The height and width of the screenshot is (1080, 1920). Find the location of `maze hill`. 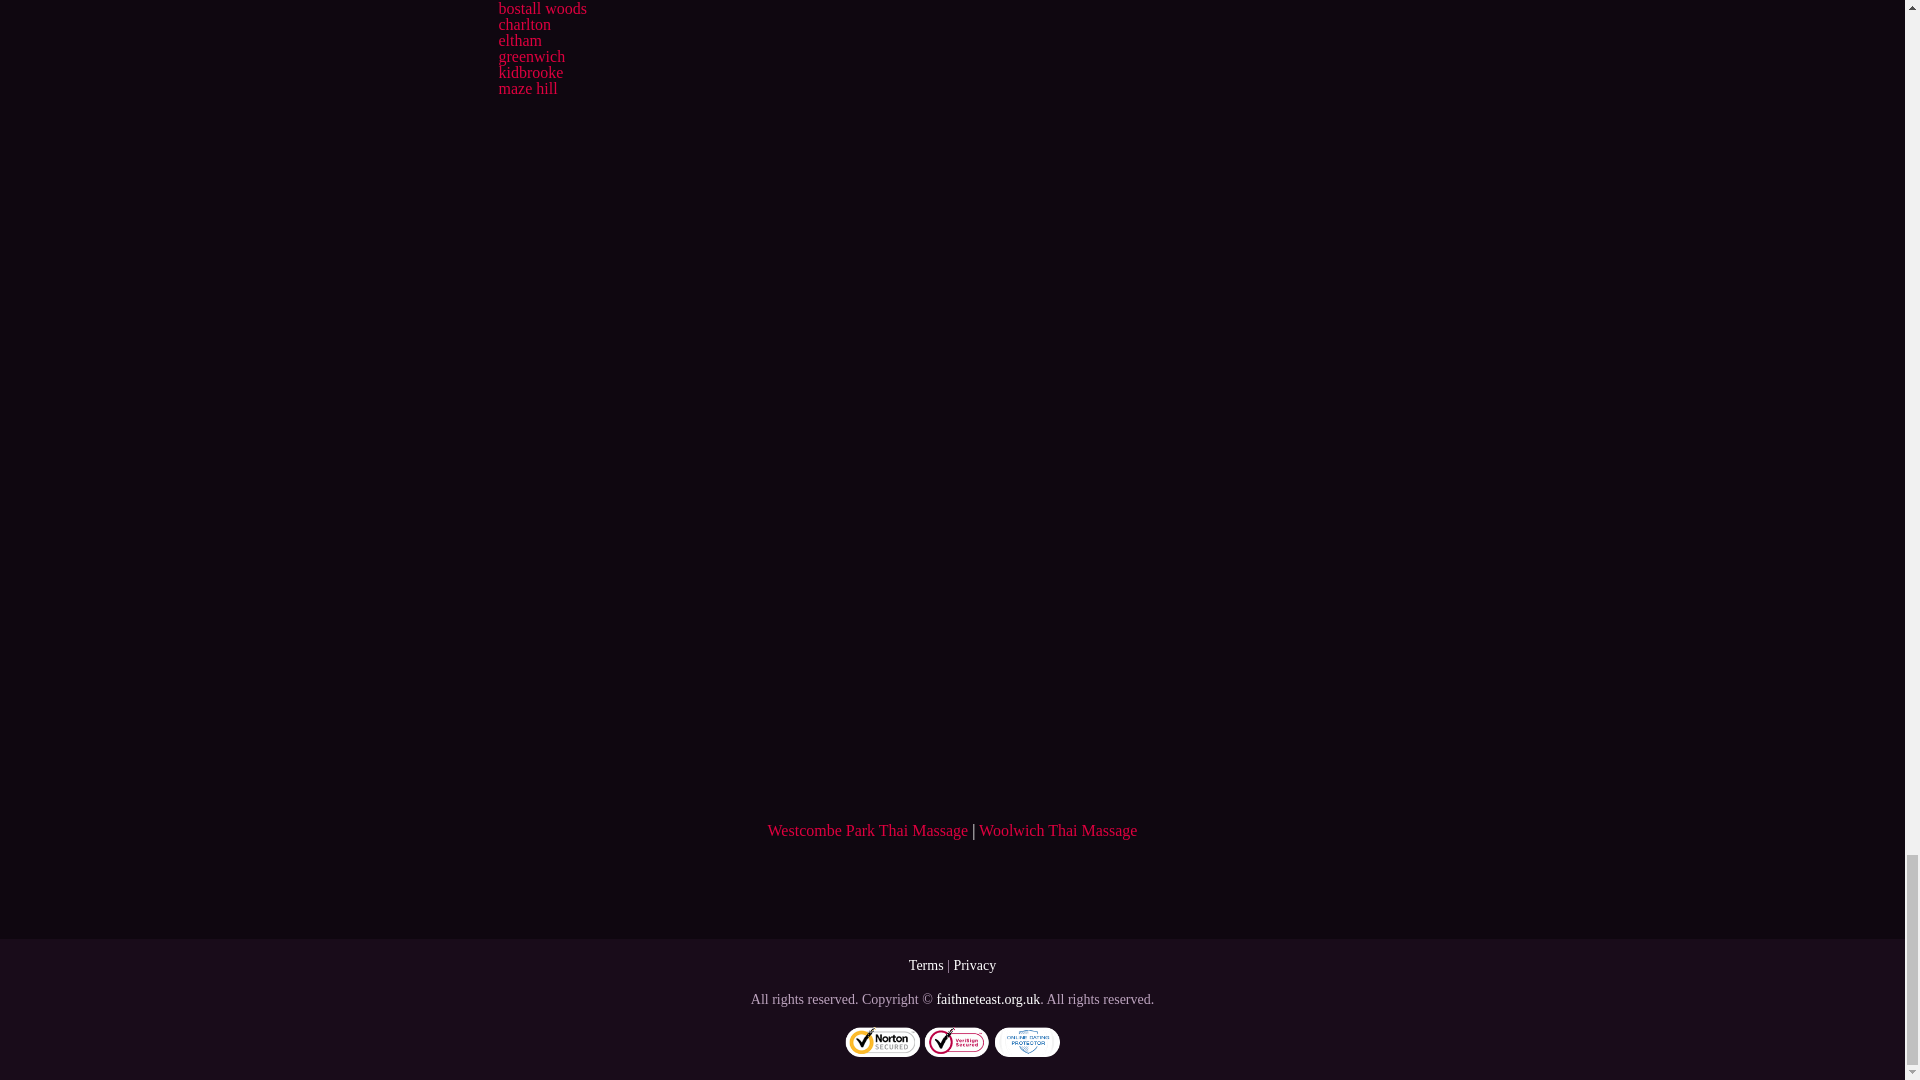

maze hill is located at coordinates (526, 88).